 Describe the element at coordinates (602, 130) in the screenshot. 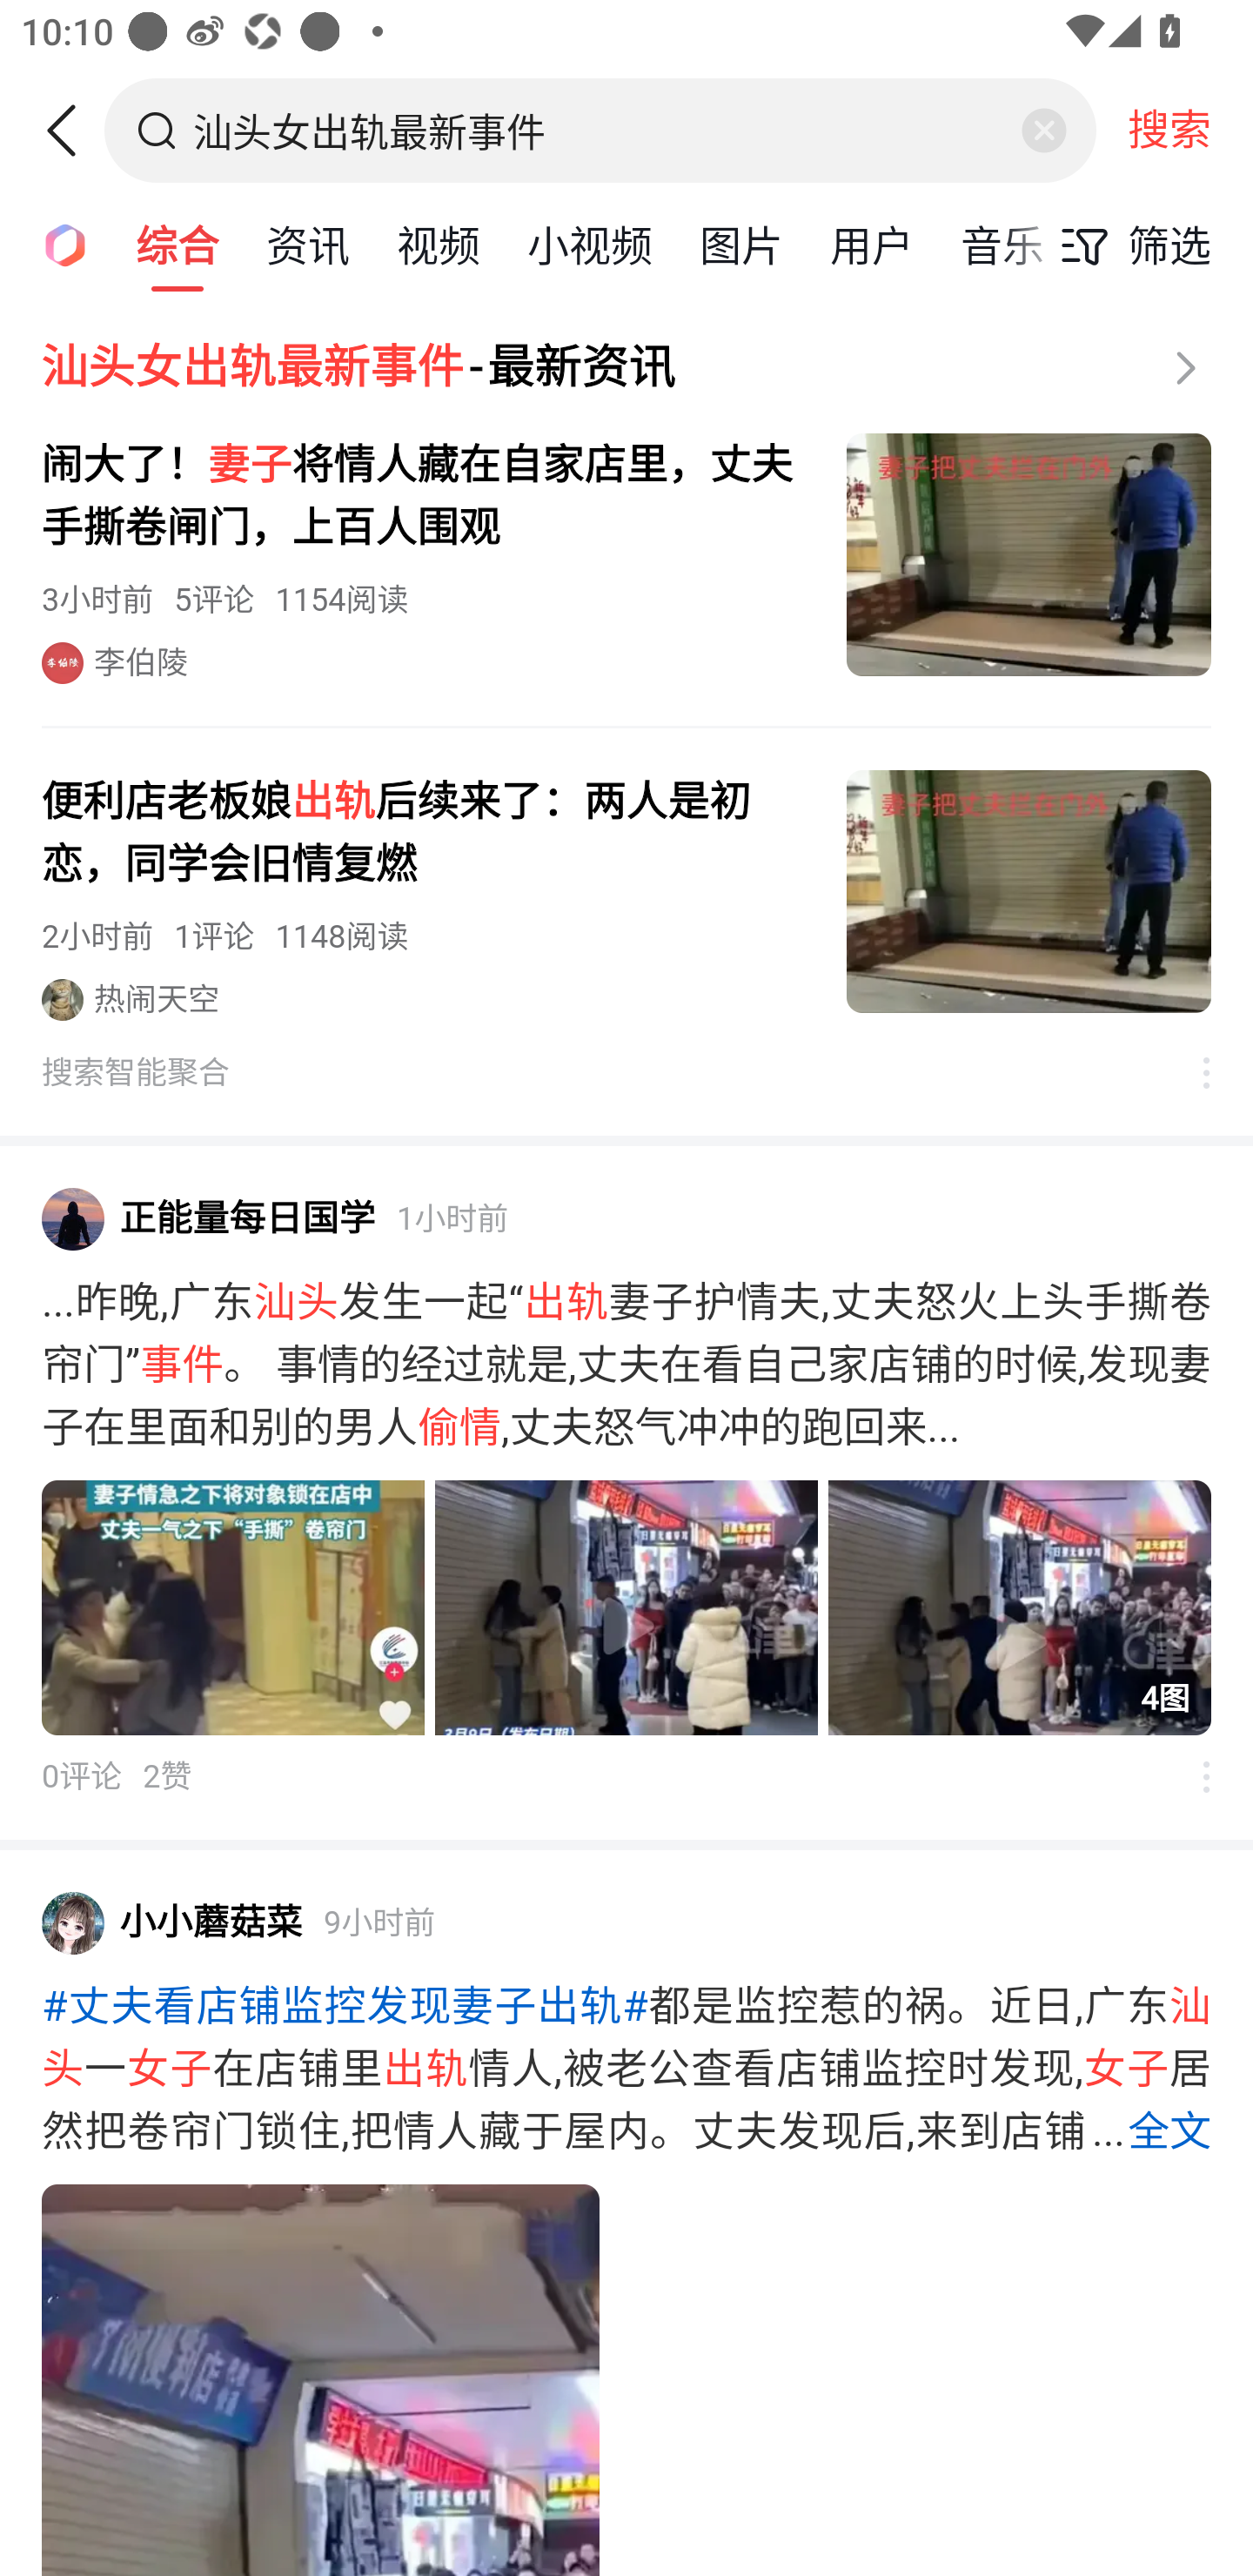

I see `搜索框，汕头女出轨最新事件` at that location.